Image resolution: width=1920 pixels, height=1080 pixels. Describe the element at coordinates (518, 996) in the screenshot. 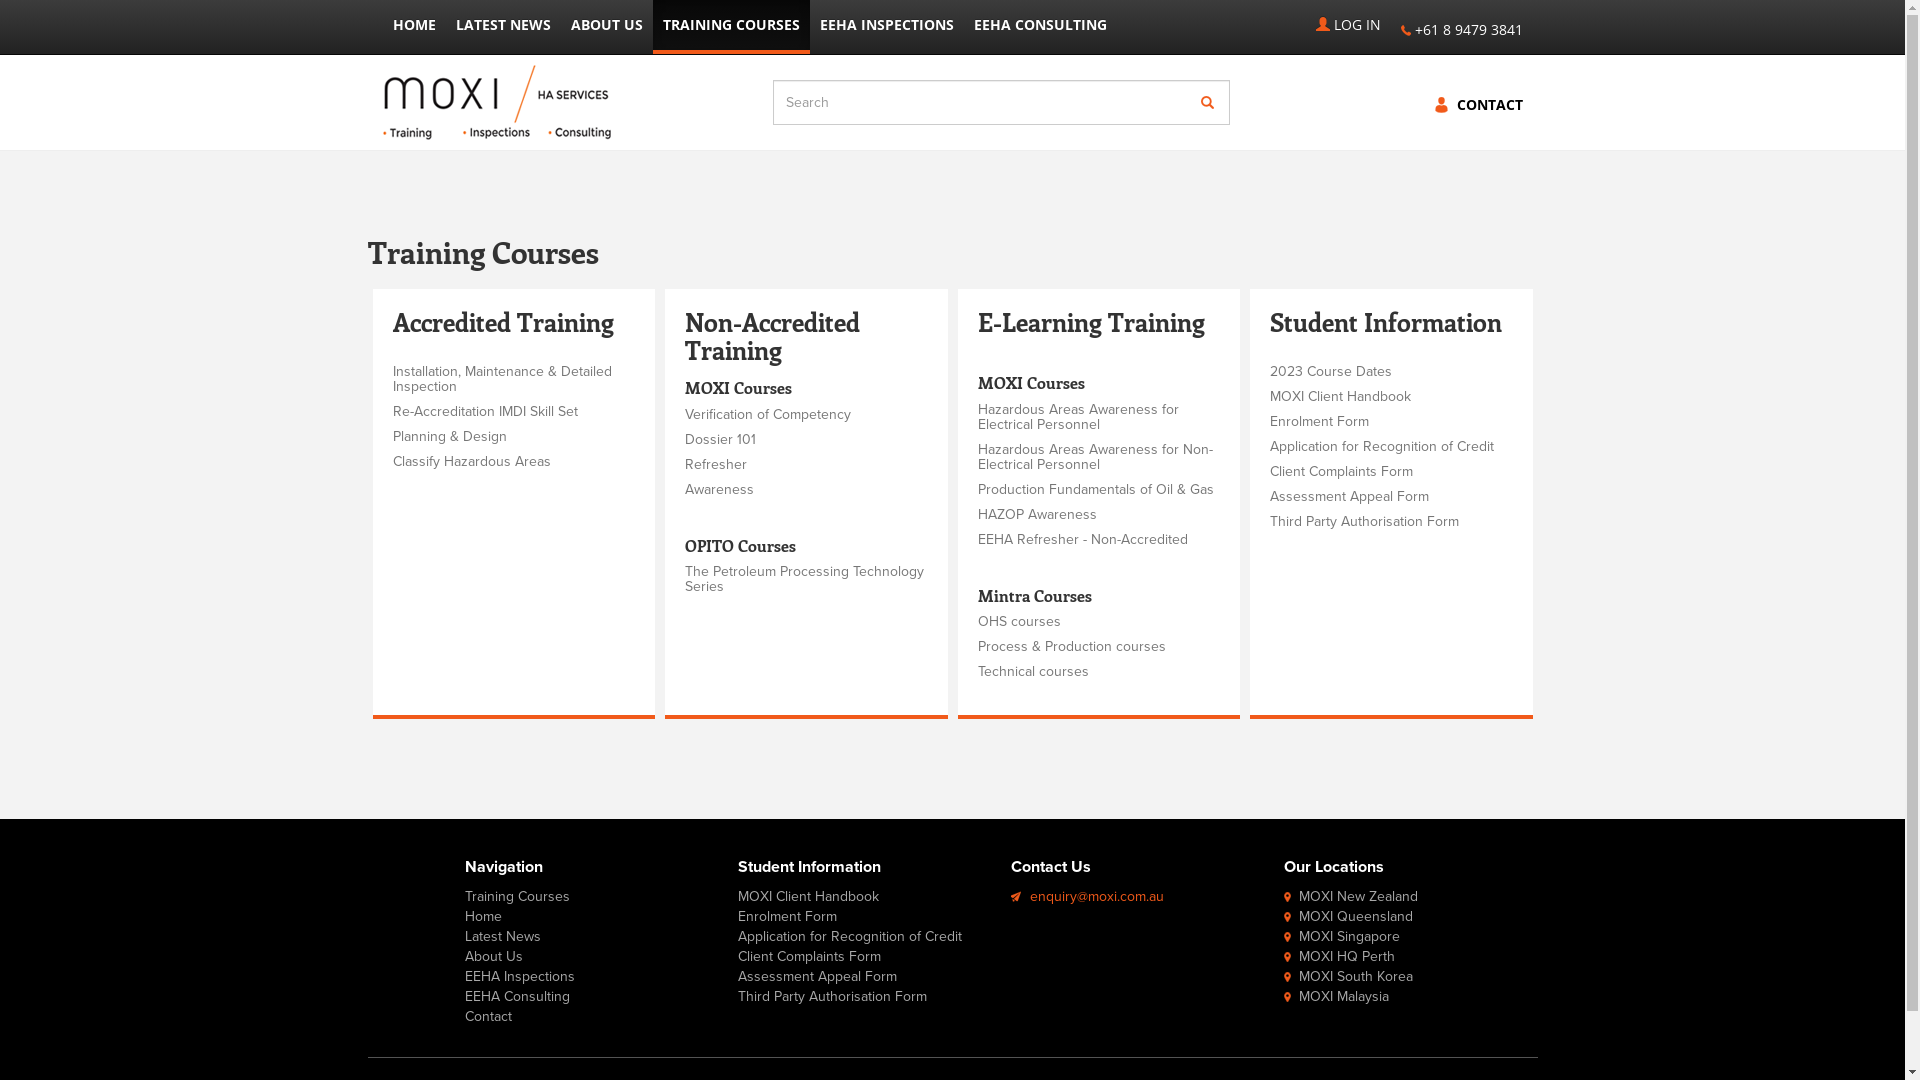

I see `EEHA Consulting` at that location.